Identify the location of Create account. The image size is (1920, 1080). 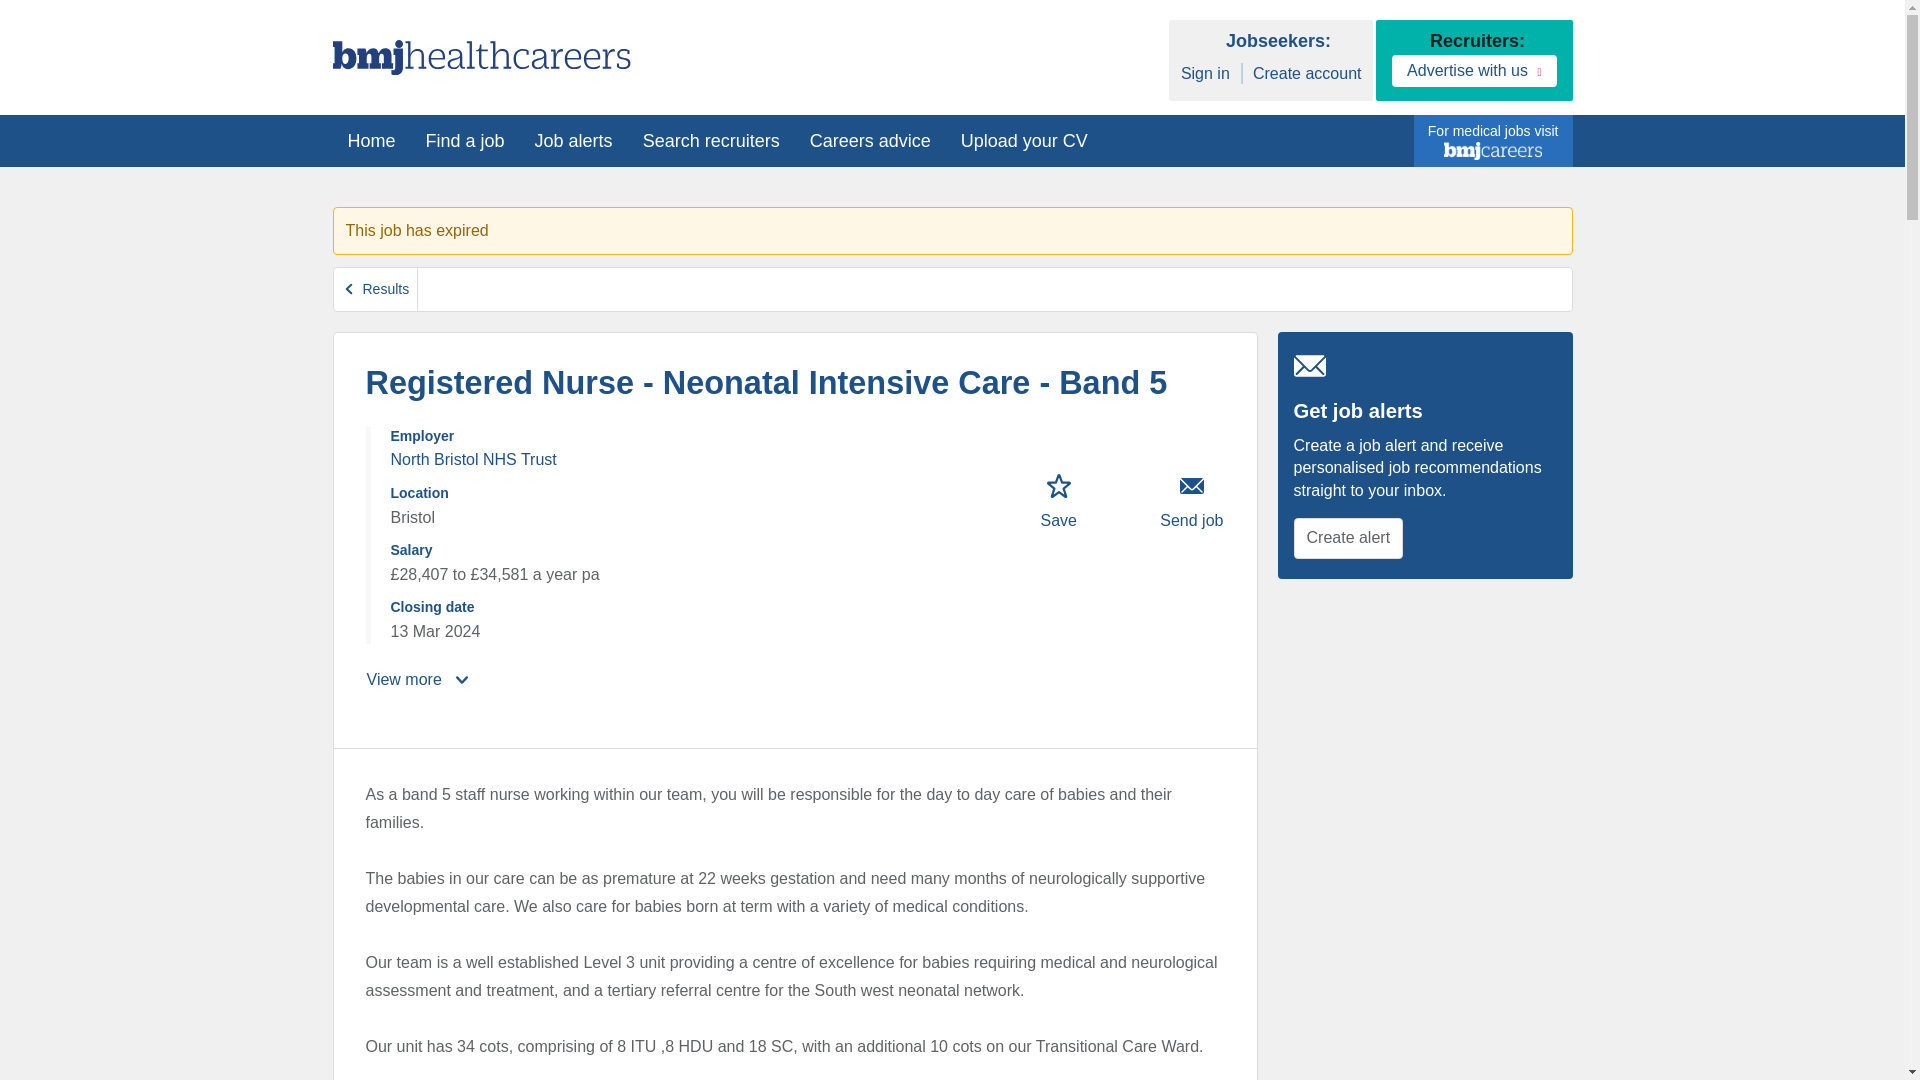
(1307, 74).